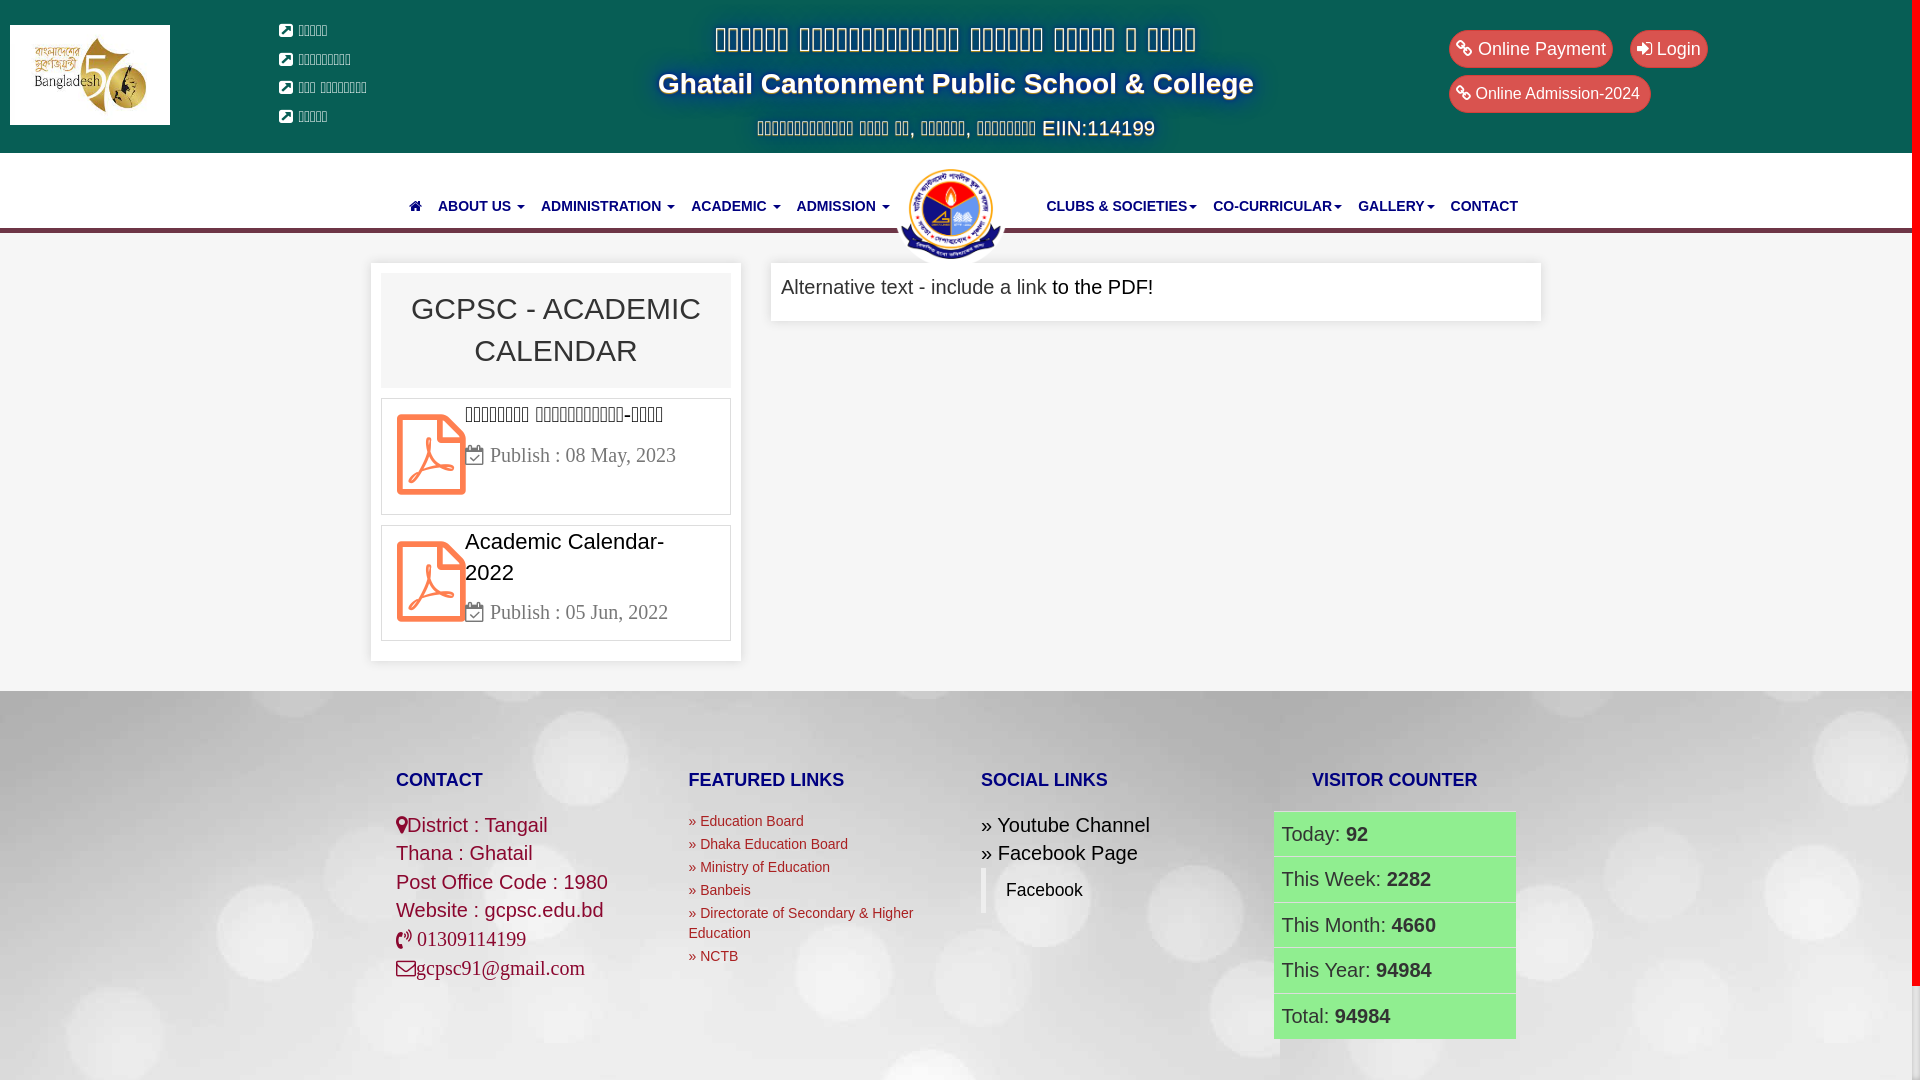 This screenshot has height=1080, width=1920. Describe the element at coordinates (1531, 49) in the screenshot. I see `Online Payment` at that location.